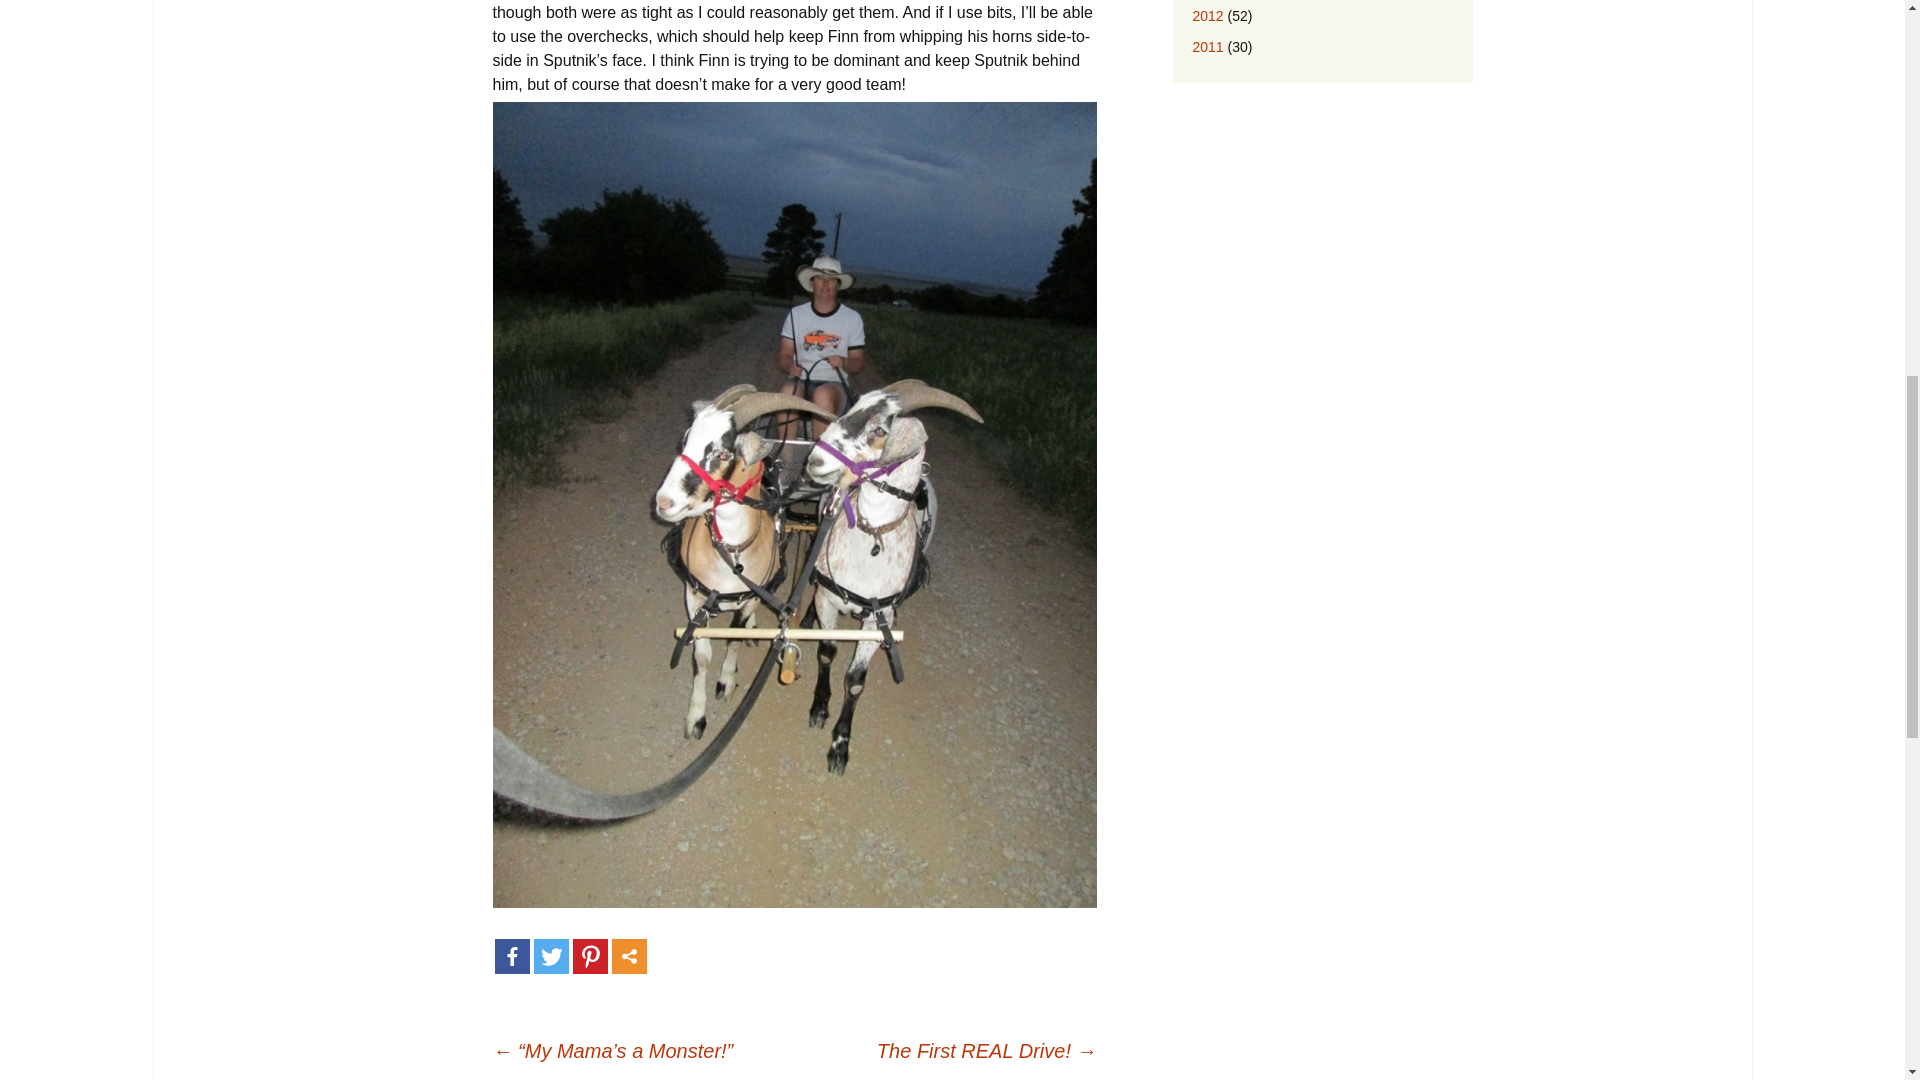  Describe the element at coordinates (589, 956) in the screenshot. I see `Pinterest` at that location.